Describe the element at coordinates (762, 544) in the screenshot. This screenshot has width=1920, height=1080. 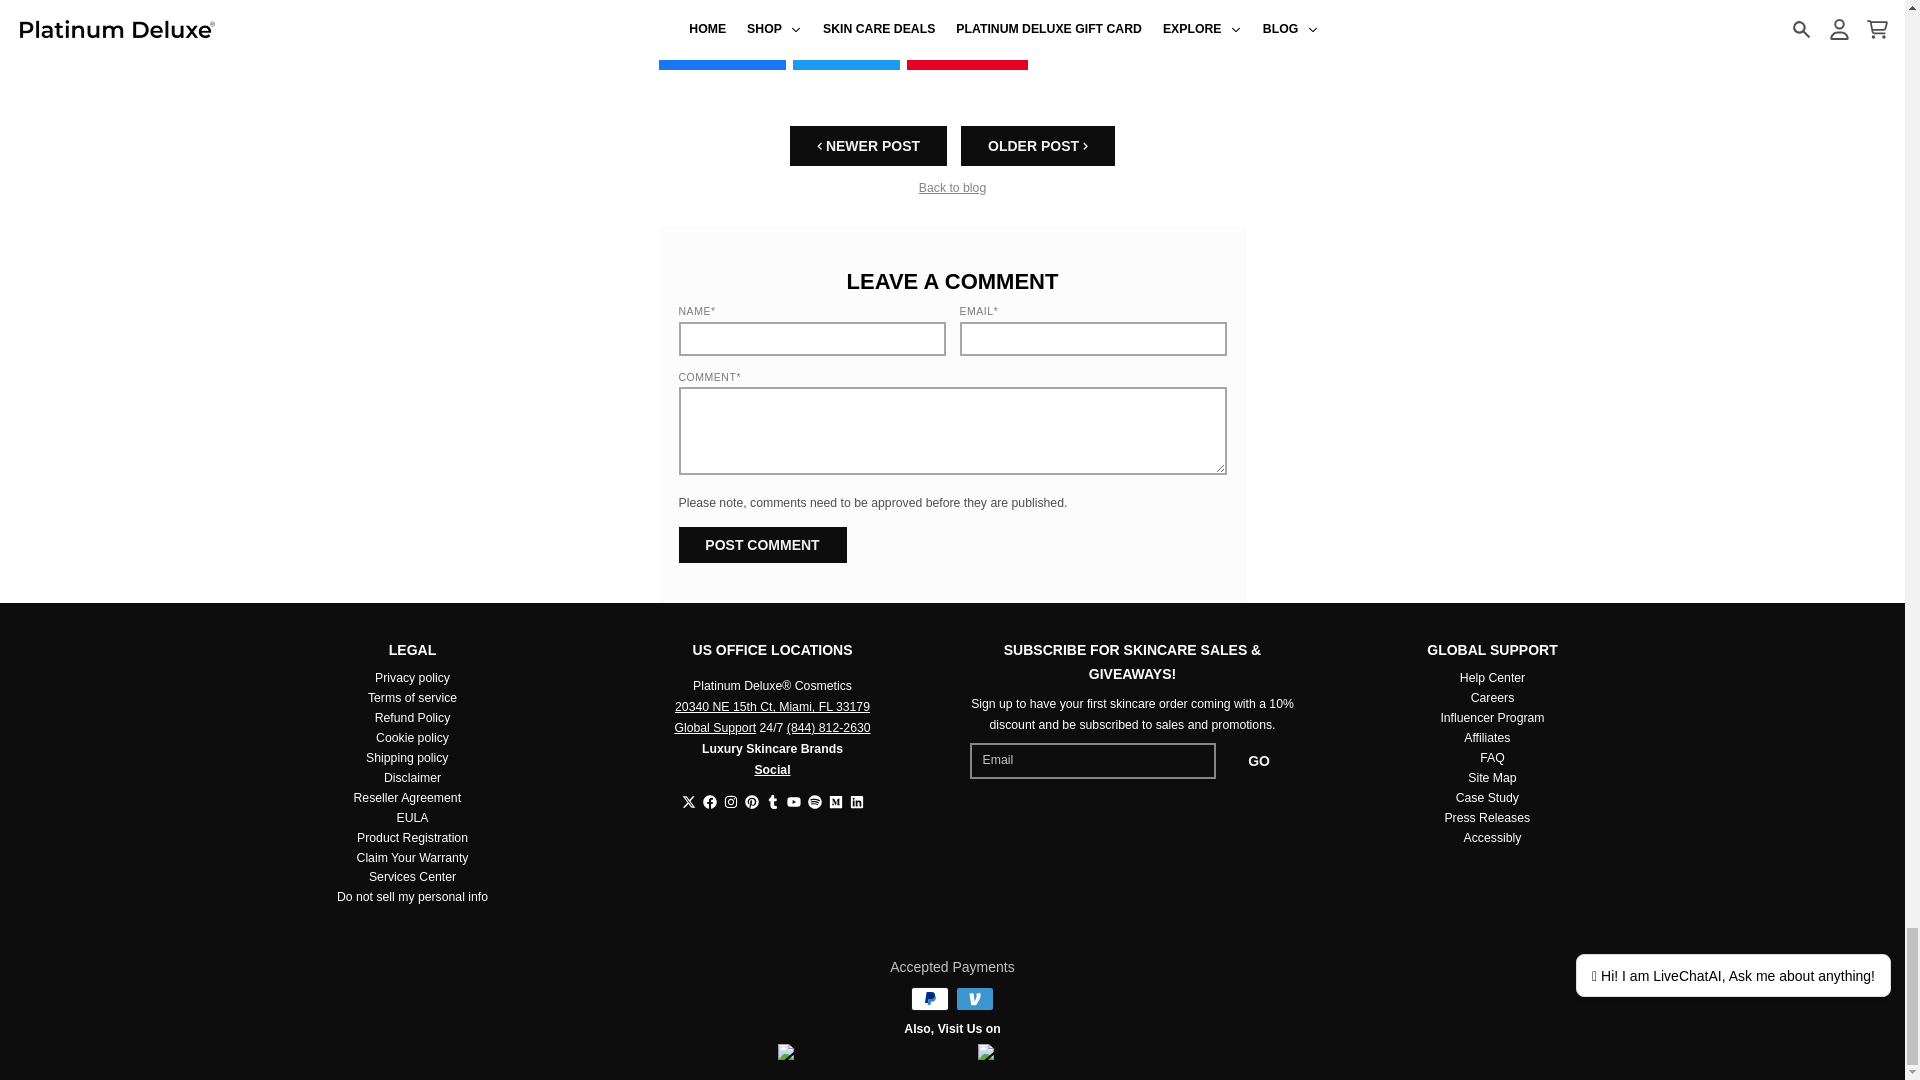
I see `Post comment` at that location.